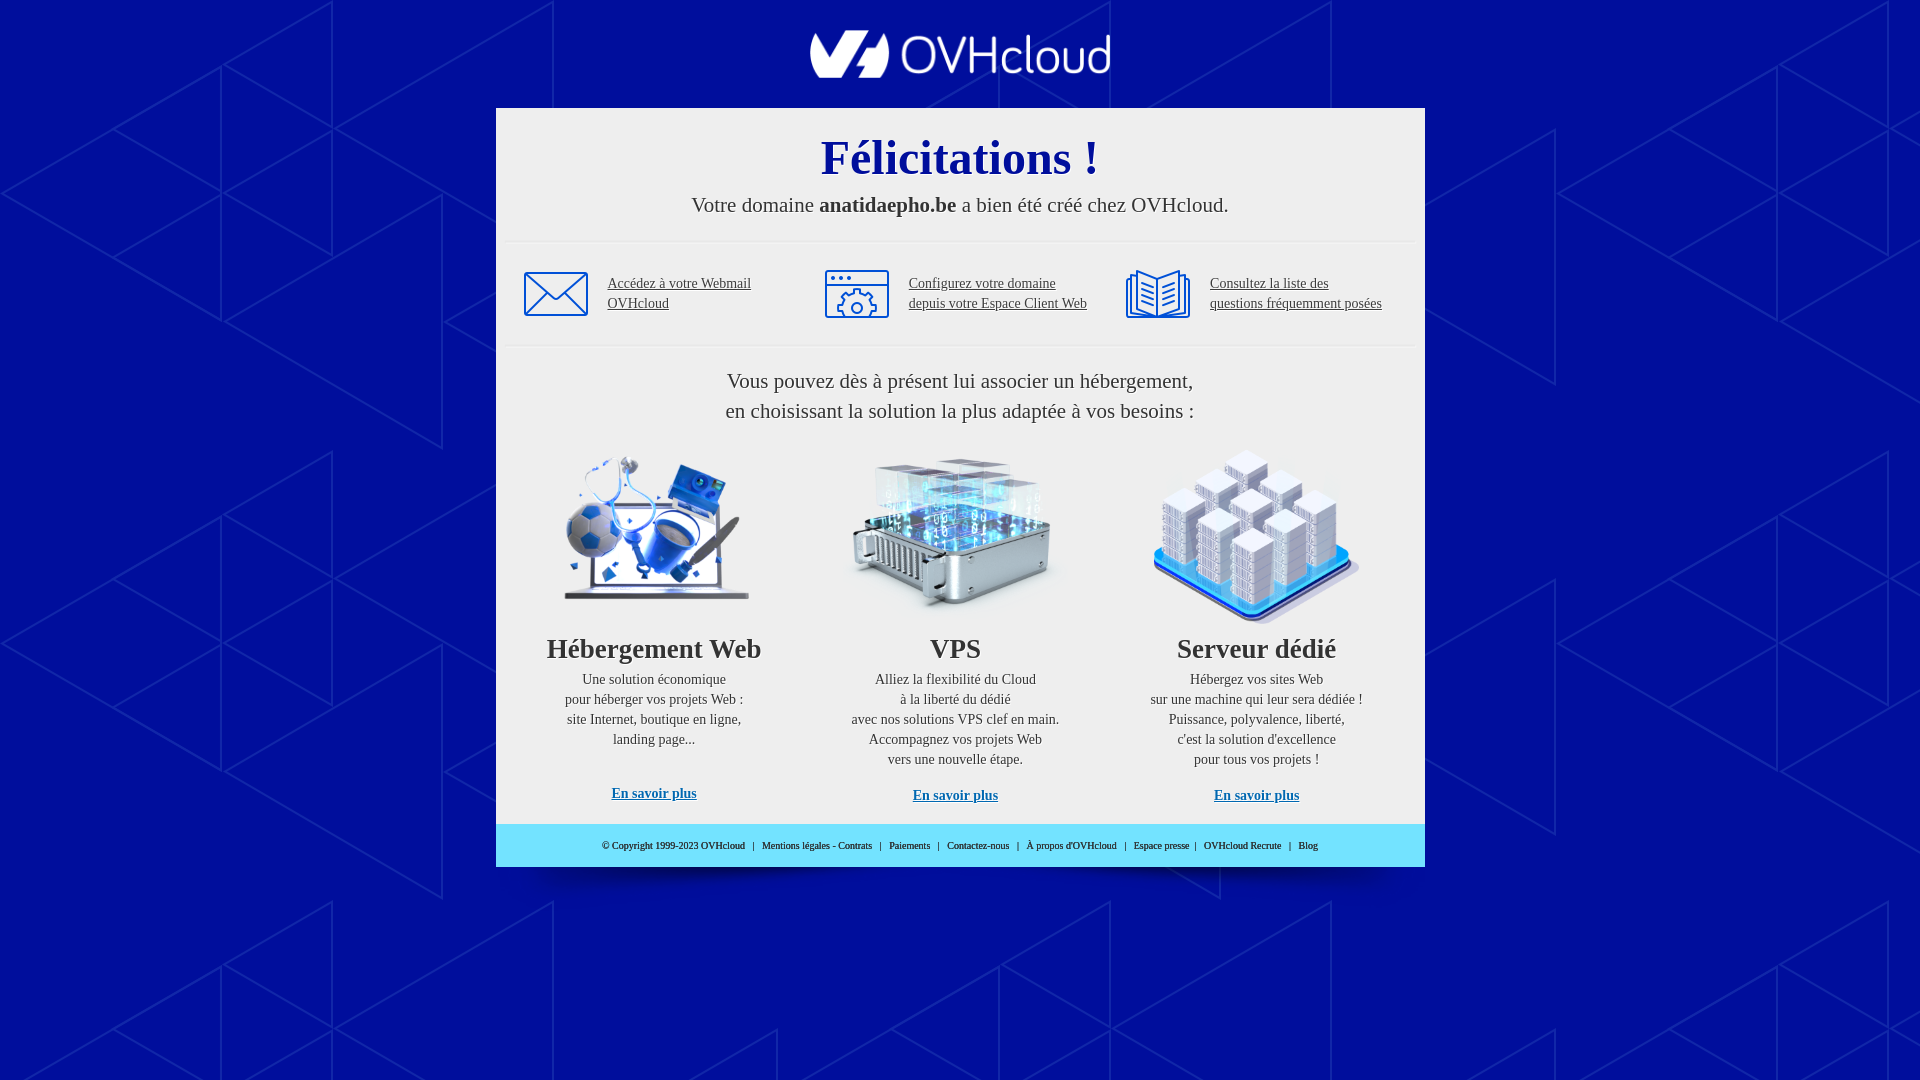  I want to click on Paiements, so click(910, 846).